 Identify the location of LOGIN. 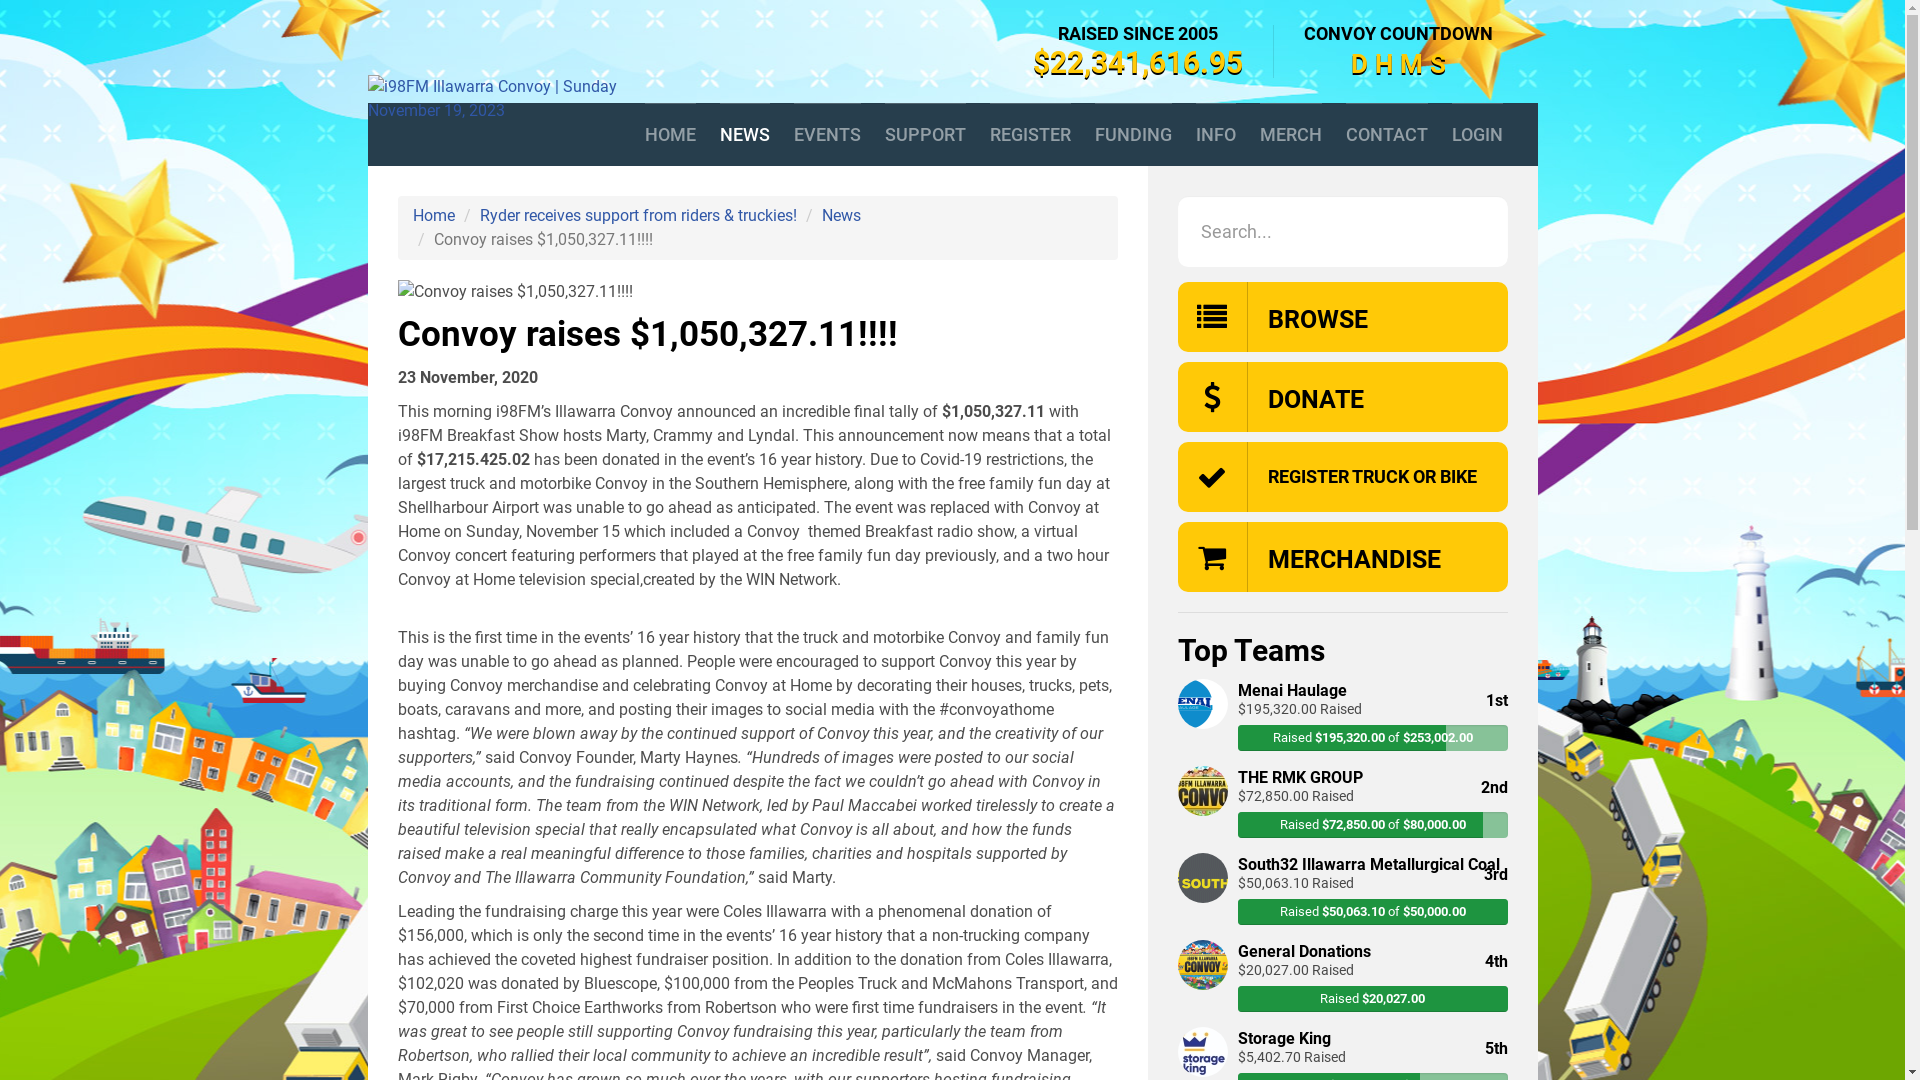
(1478, 135).